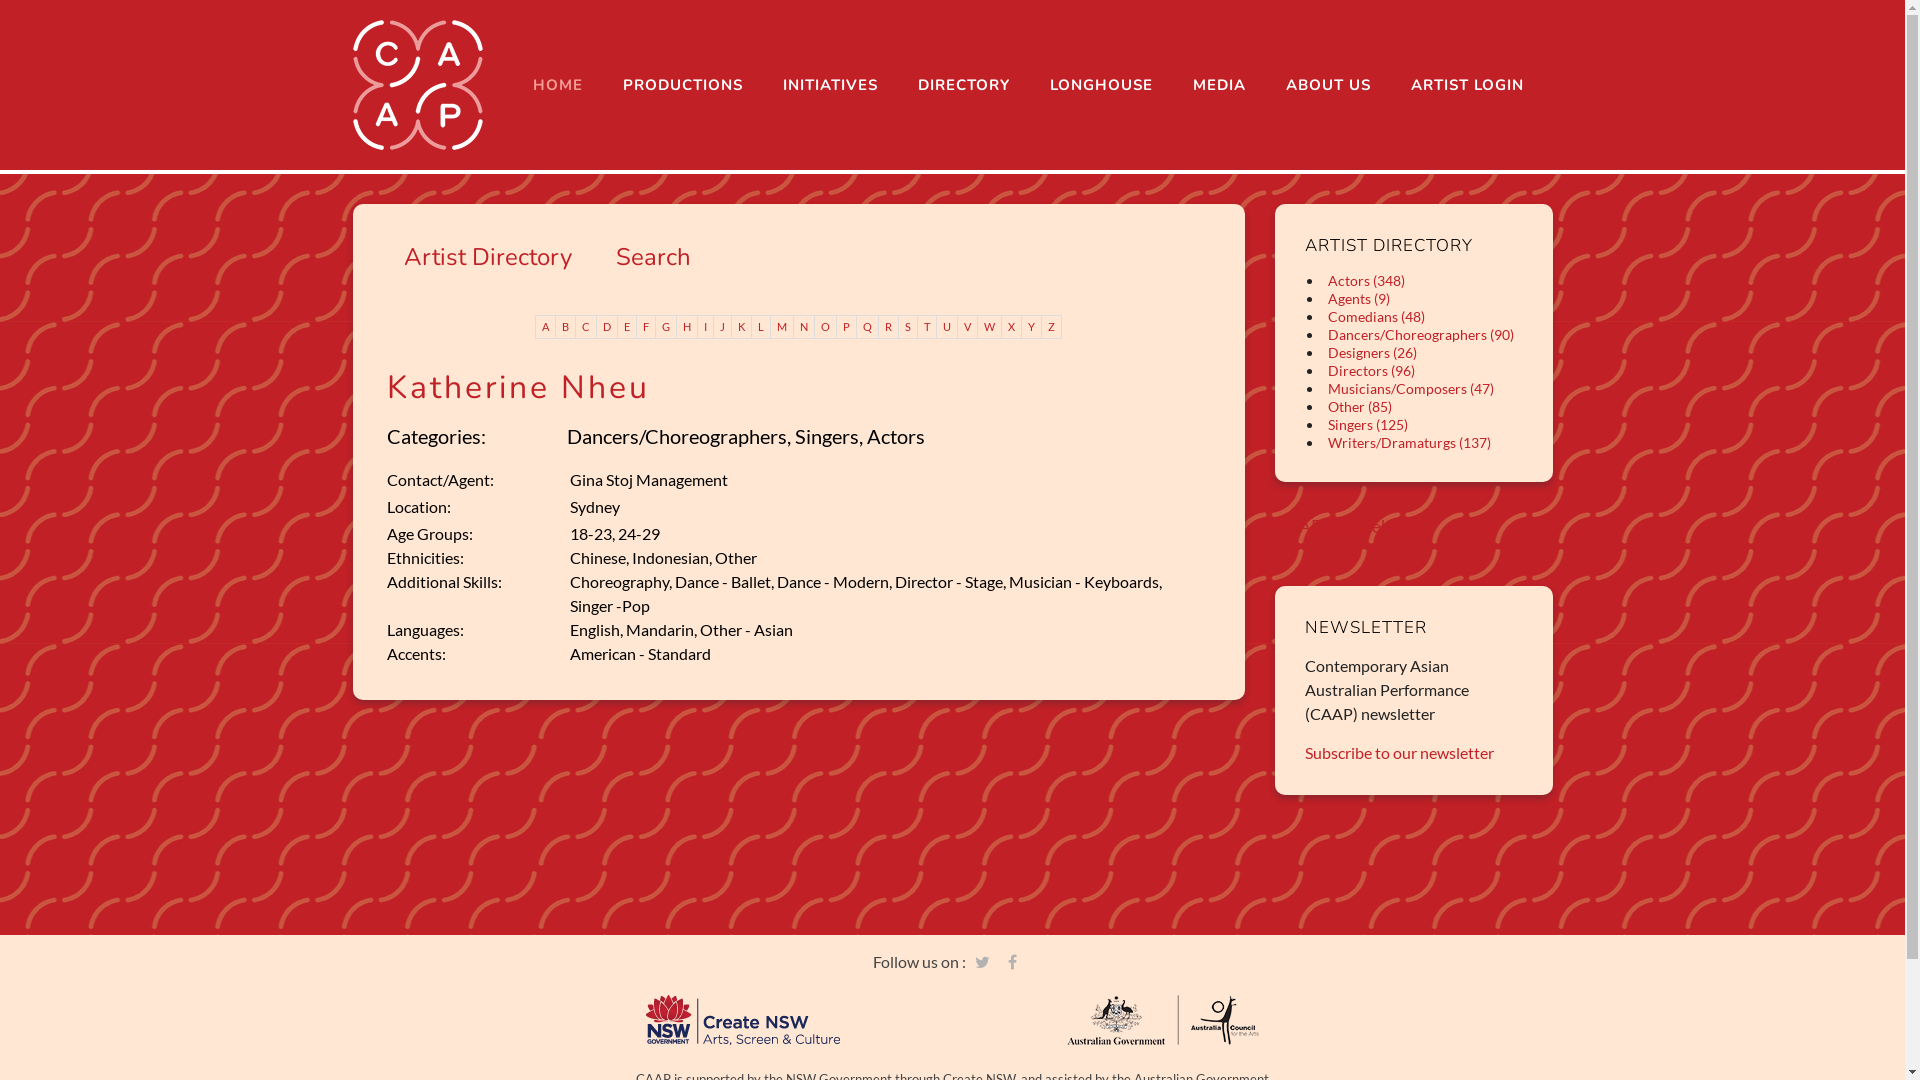  What do you see at coordinates (742, 327) in the screenshot?
I see `K` at bounding box center [742, 327].